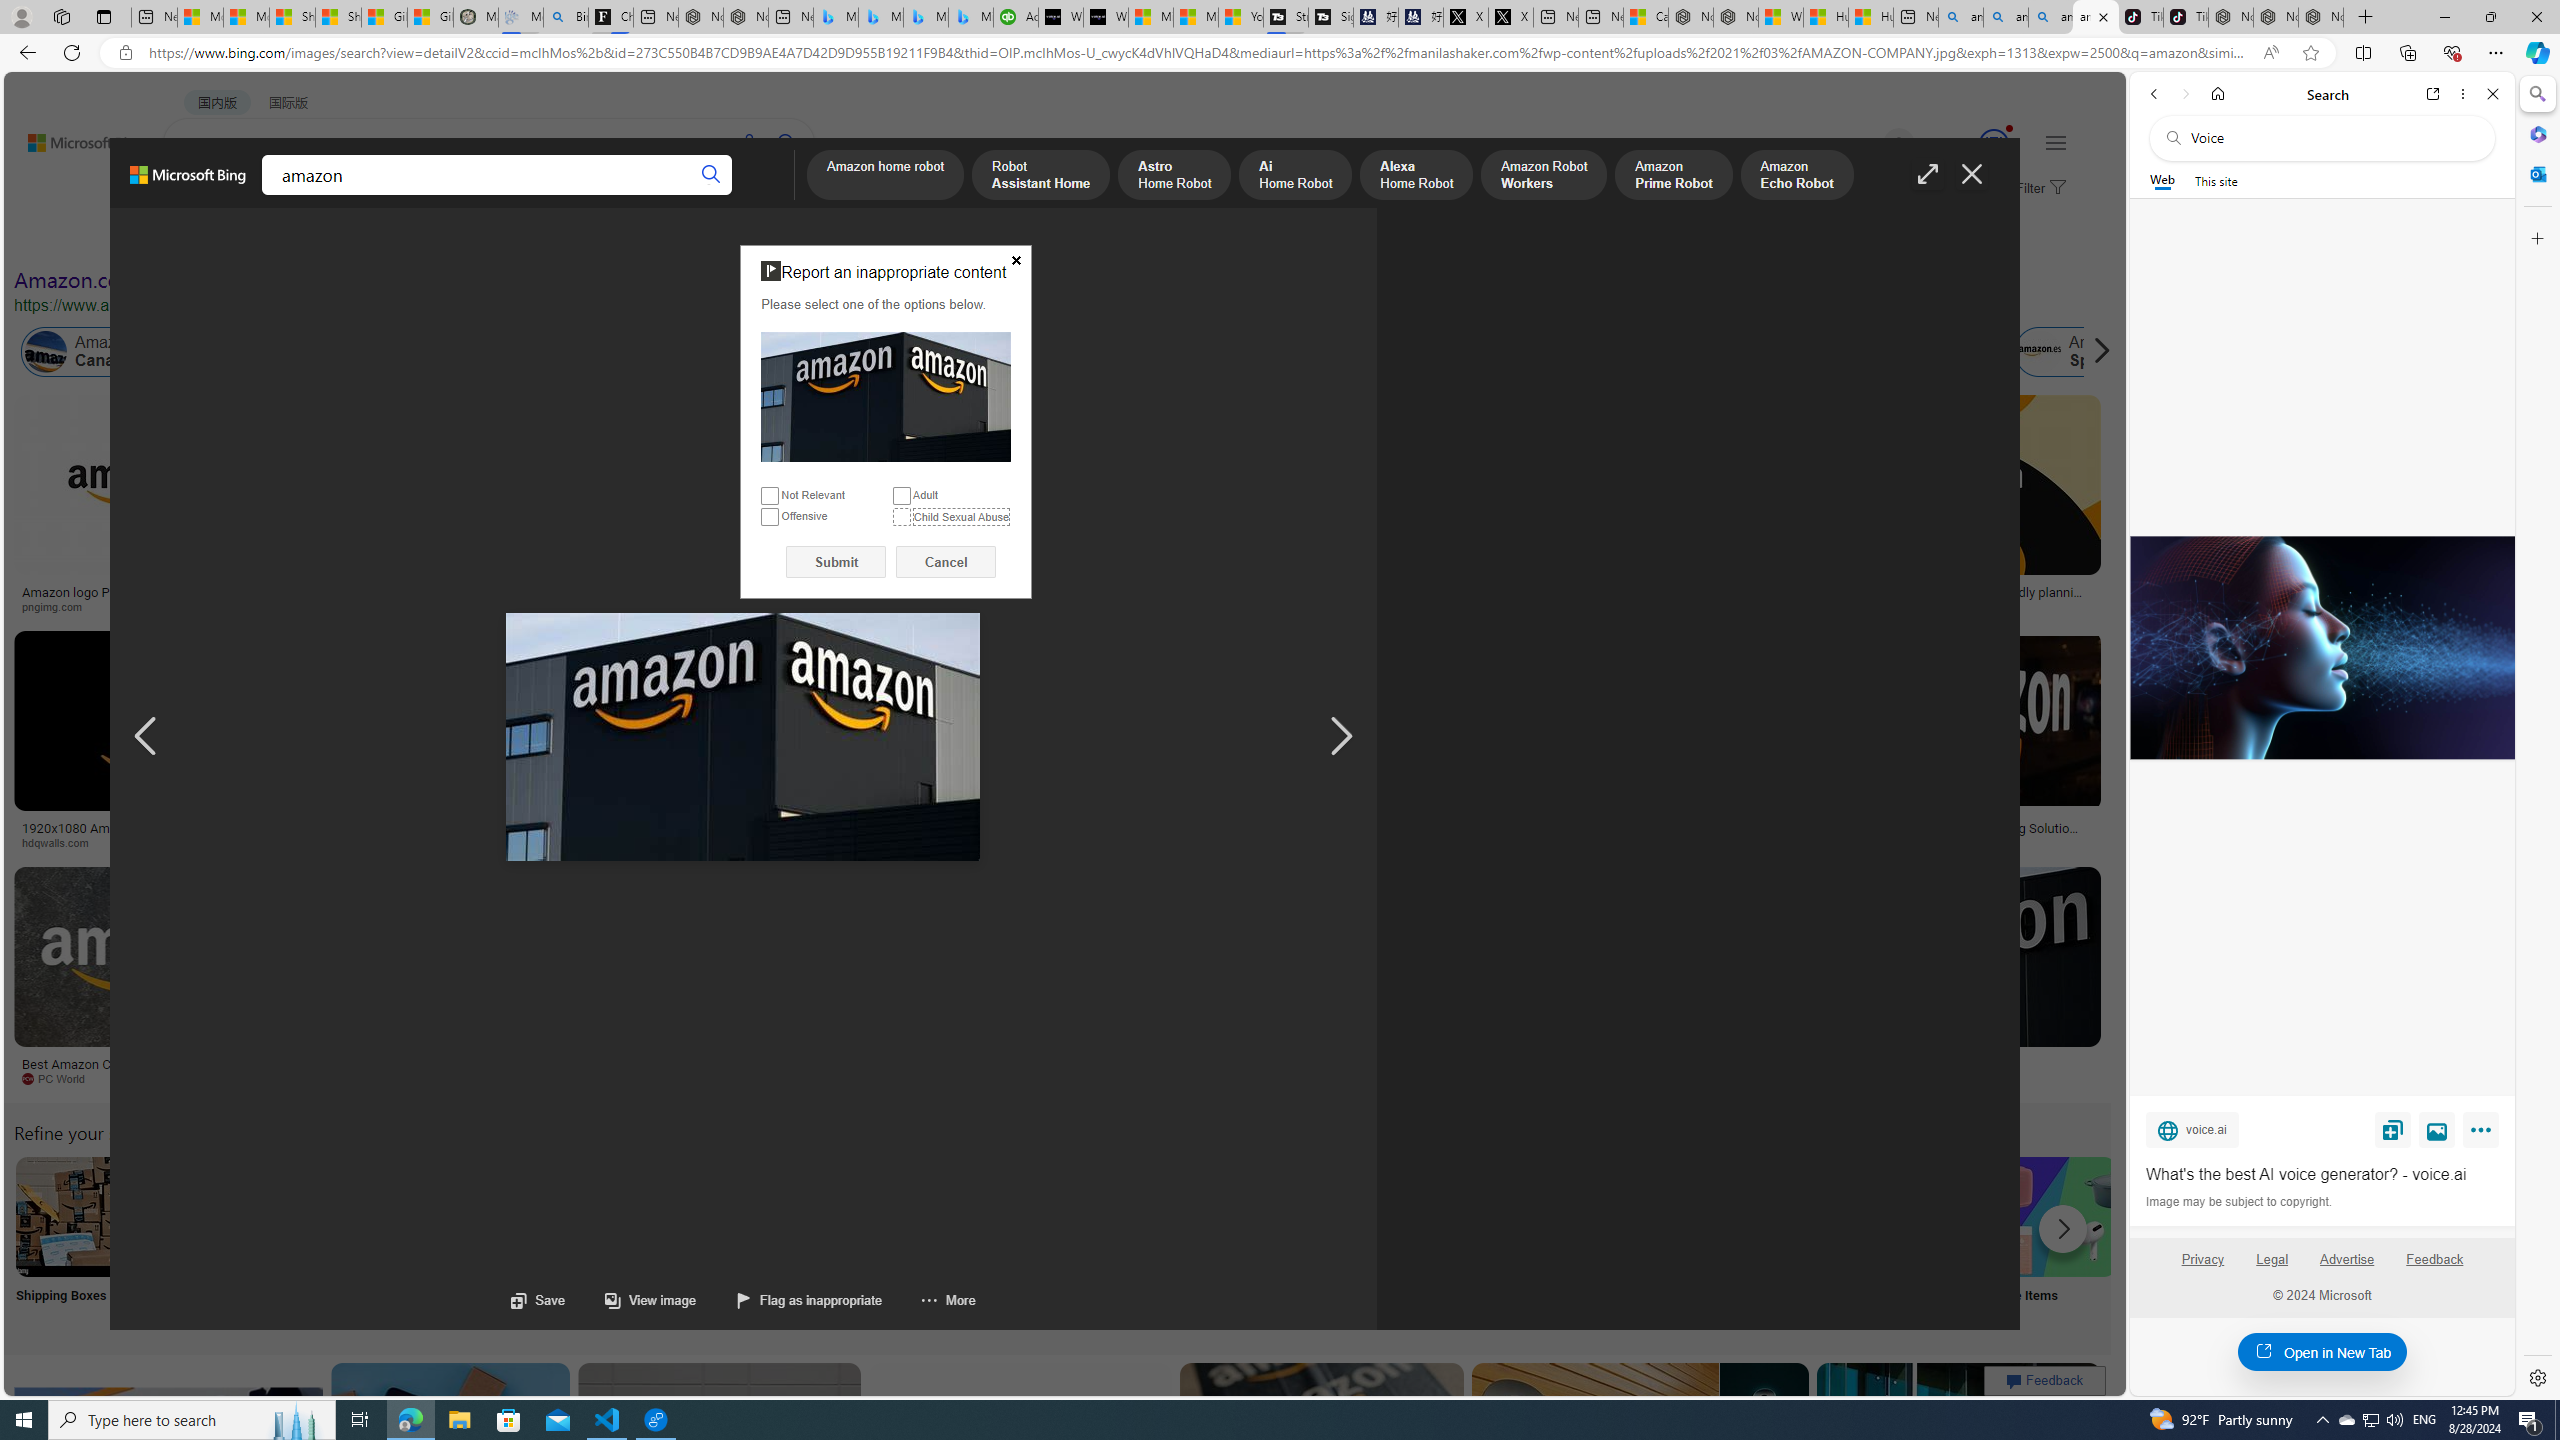 This screenshot has width=2560, height=1440. I want to click on Jobs Near Me, so click(602, 1242).